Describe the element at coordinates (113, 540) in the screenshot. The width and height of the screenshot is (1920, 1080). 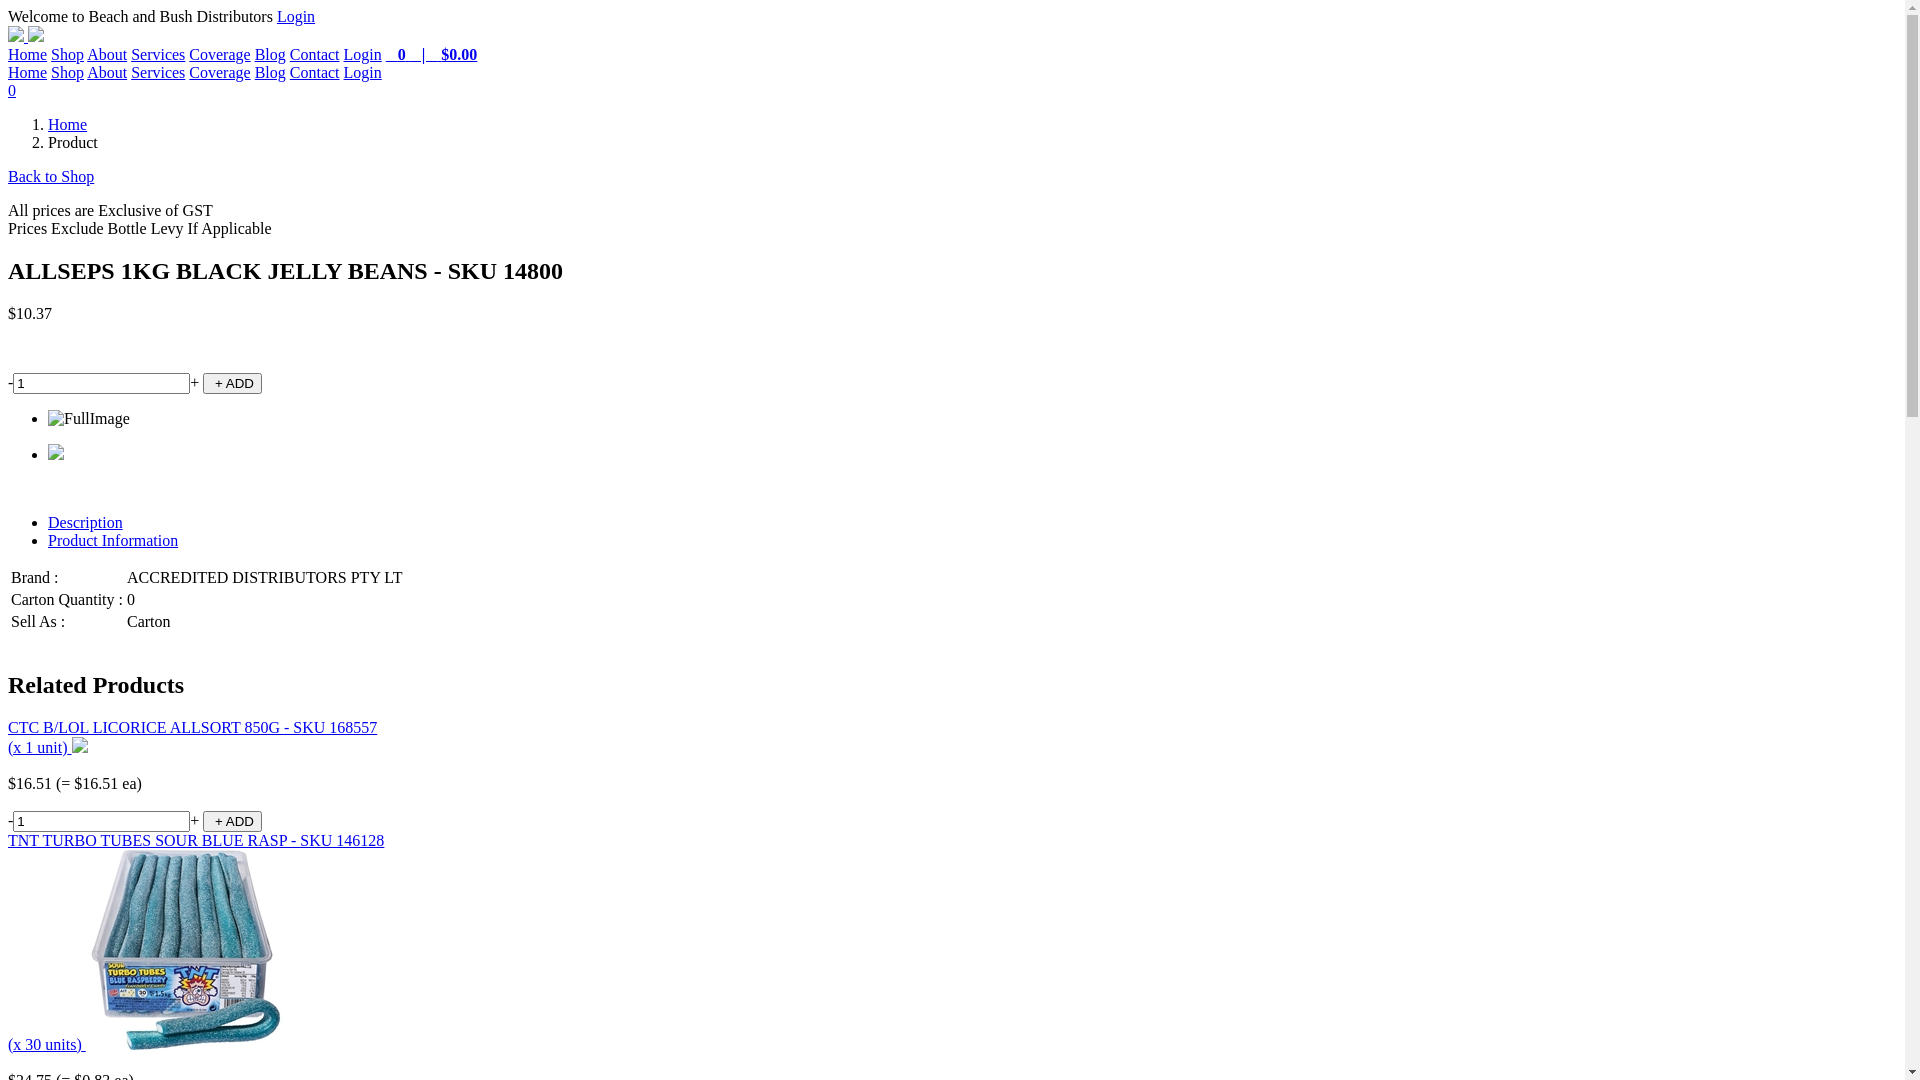
I see `Product Information` at that location.